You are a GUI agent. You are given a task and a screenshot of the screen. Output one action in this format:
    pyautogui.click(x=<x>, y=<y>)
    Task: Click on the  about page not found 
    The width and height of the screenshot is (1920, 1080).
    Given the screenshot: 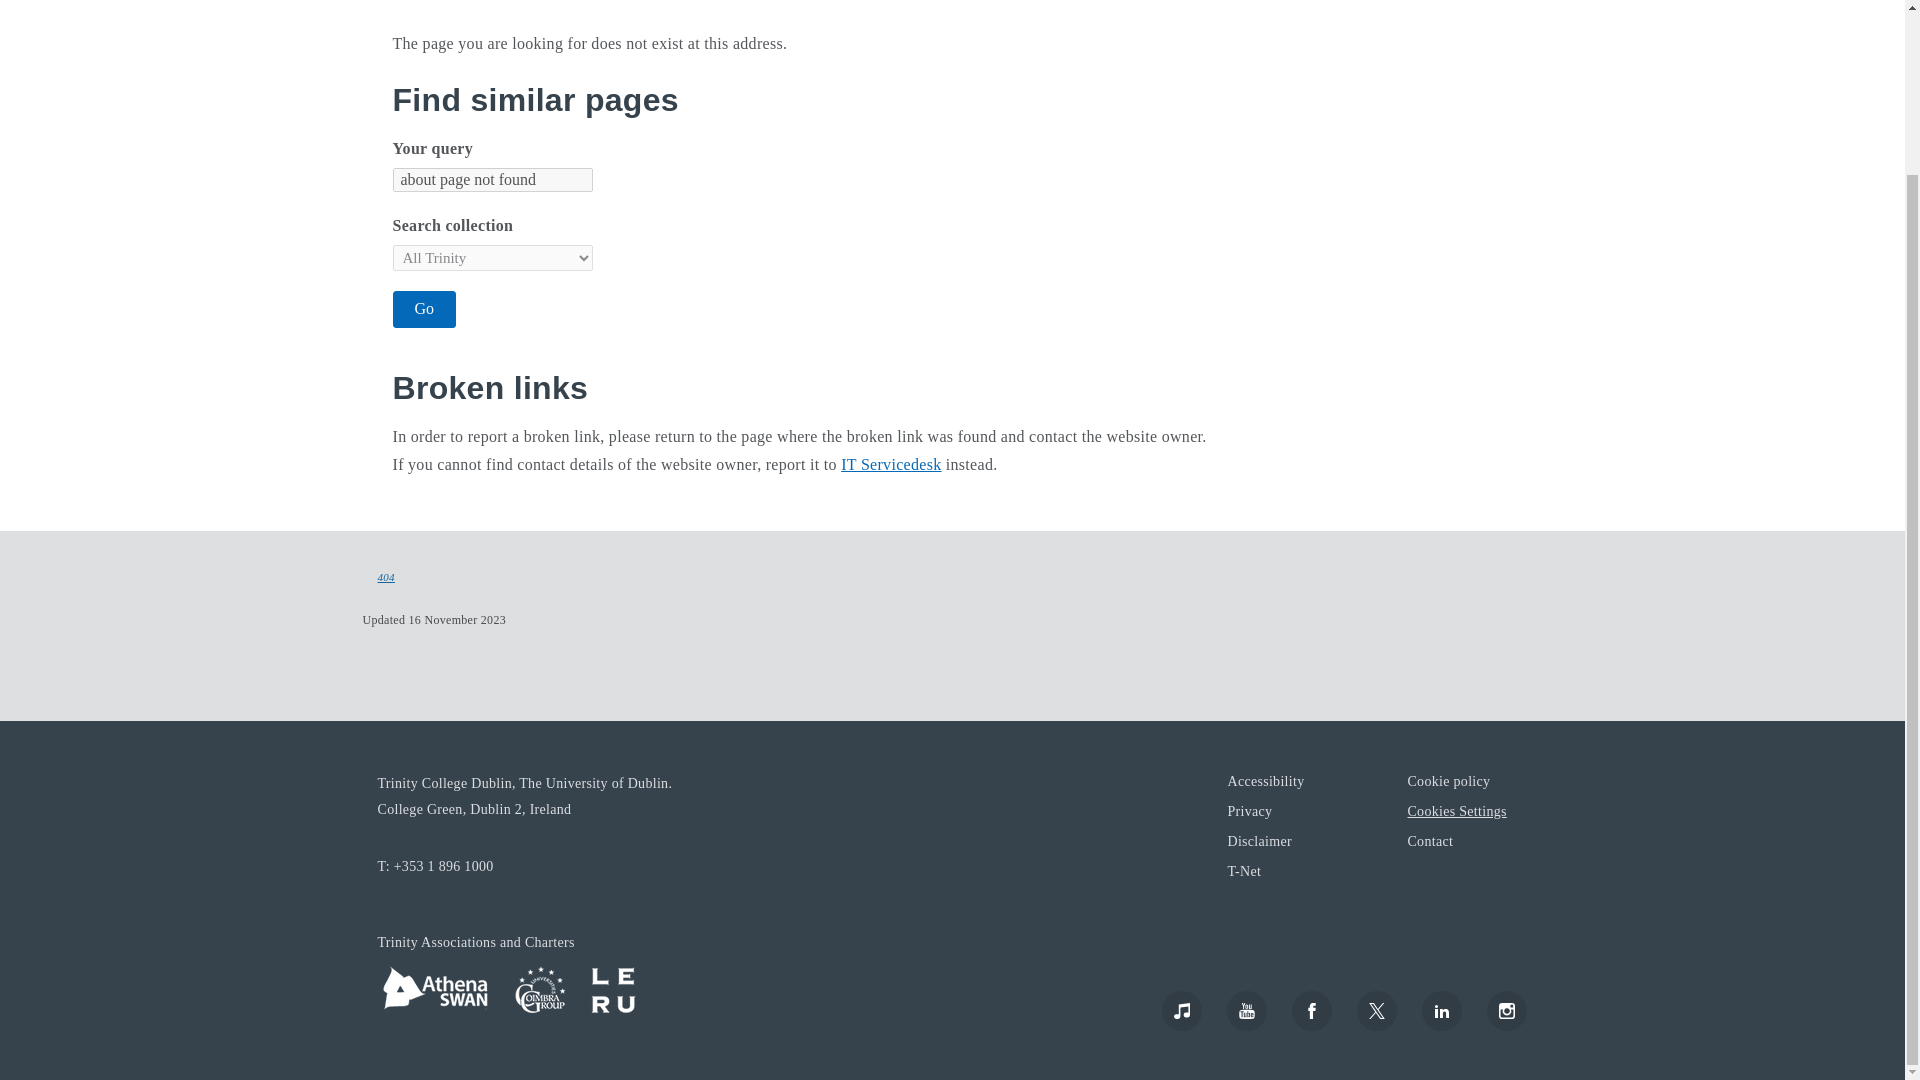 What is the action you would take?
    pyautogui.click(x=491, y=180)
    